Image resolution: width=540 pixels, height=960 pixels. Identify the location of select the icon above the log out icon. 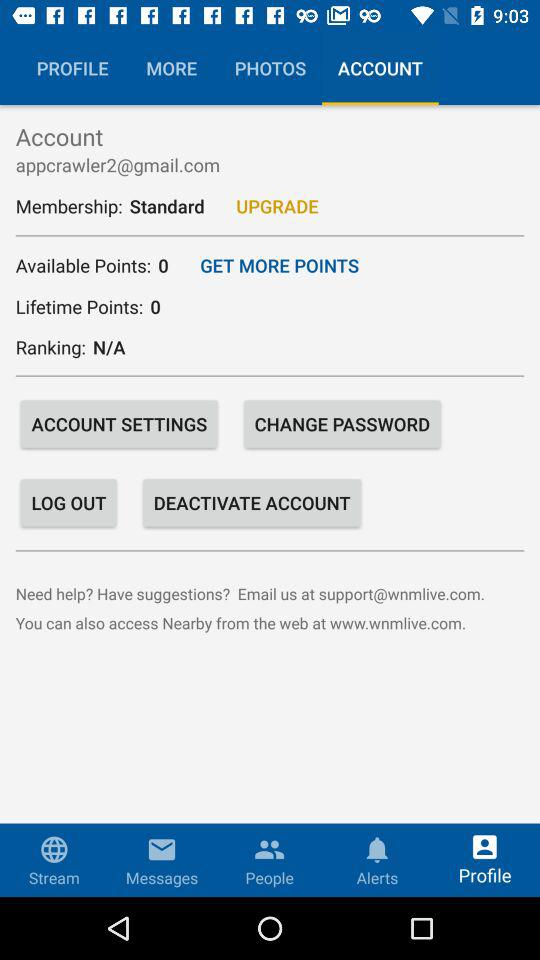
(119, 424).